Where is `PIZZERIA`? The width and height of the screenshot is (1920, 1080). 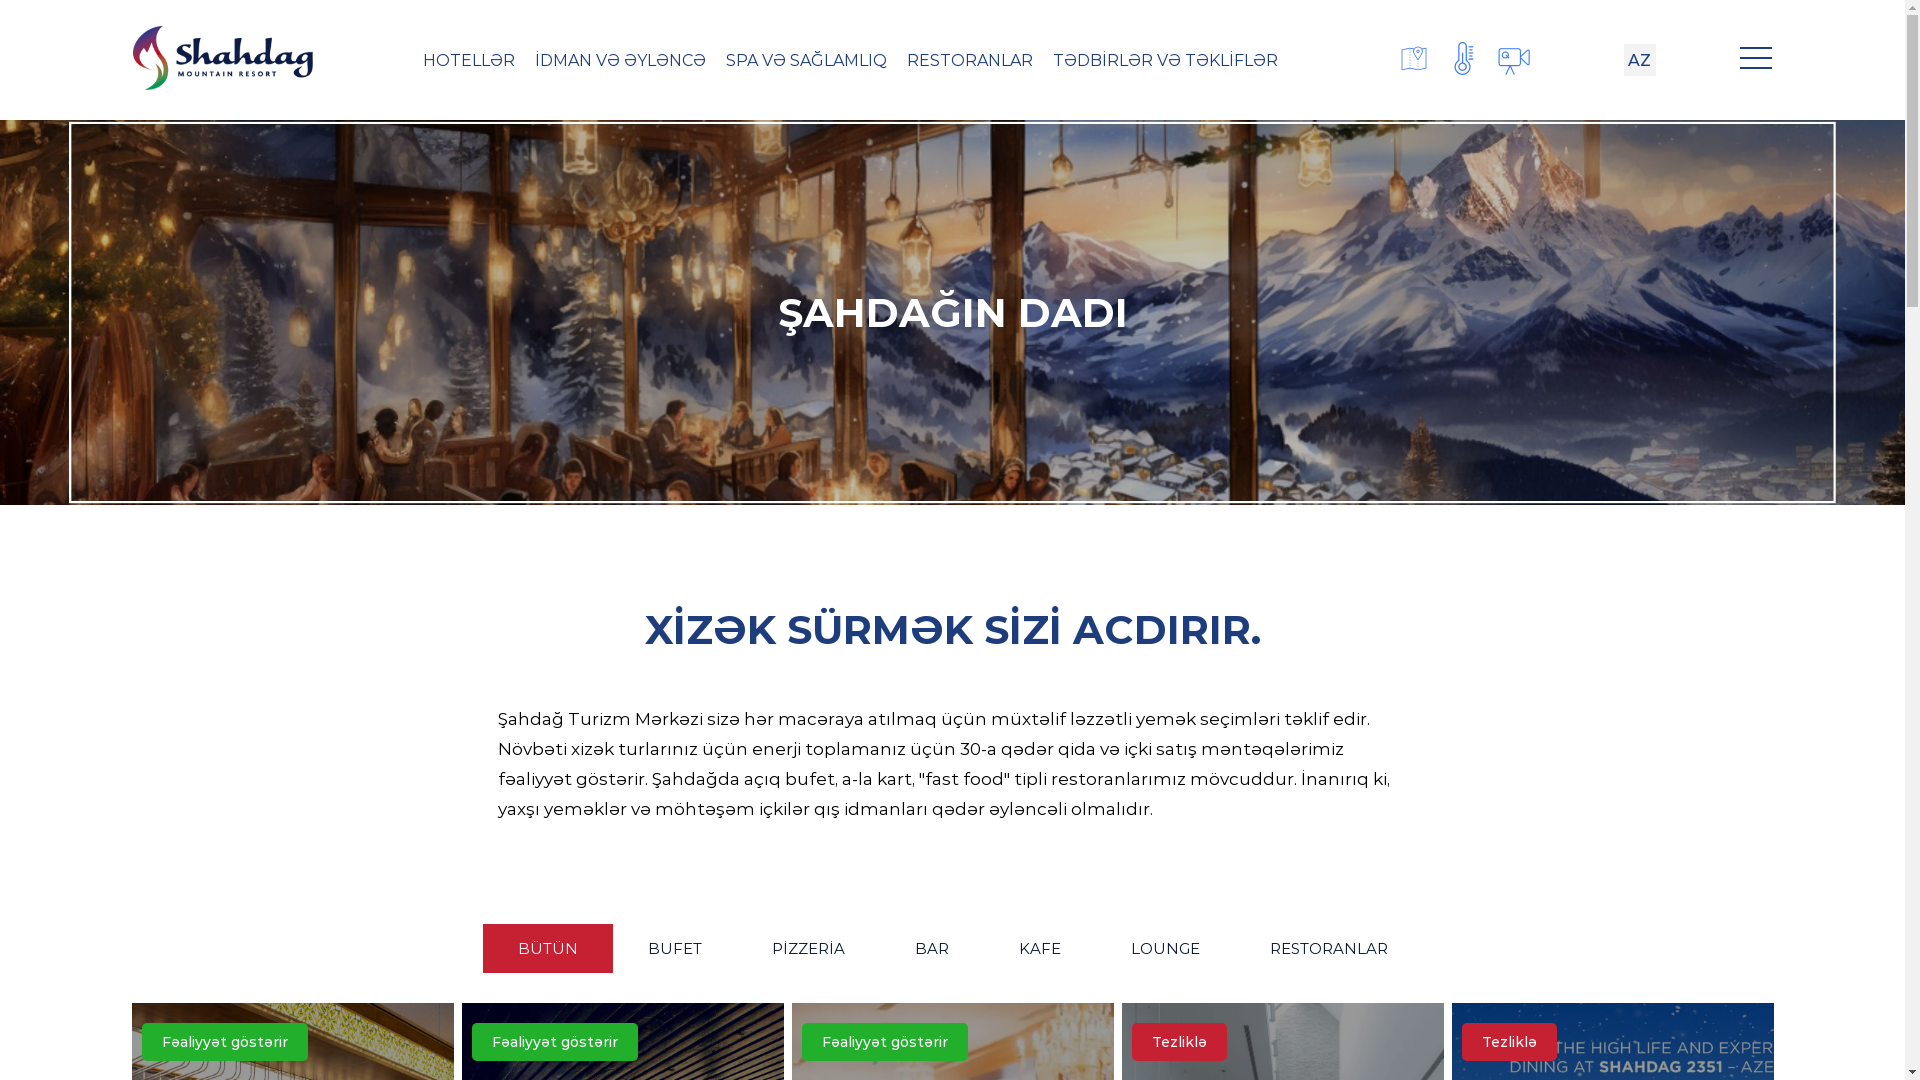
PIZZERIA is located at coordinates (808, 948).